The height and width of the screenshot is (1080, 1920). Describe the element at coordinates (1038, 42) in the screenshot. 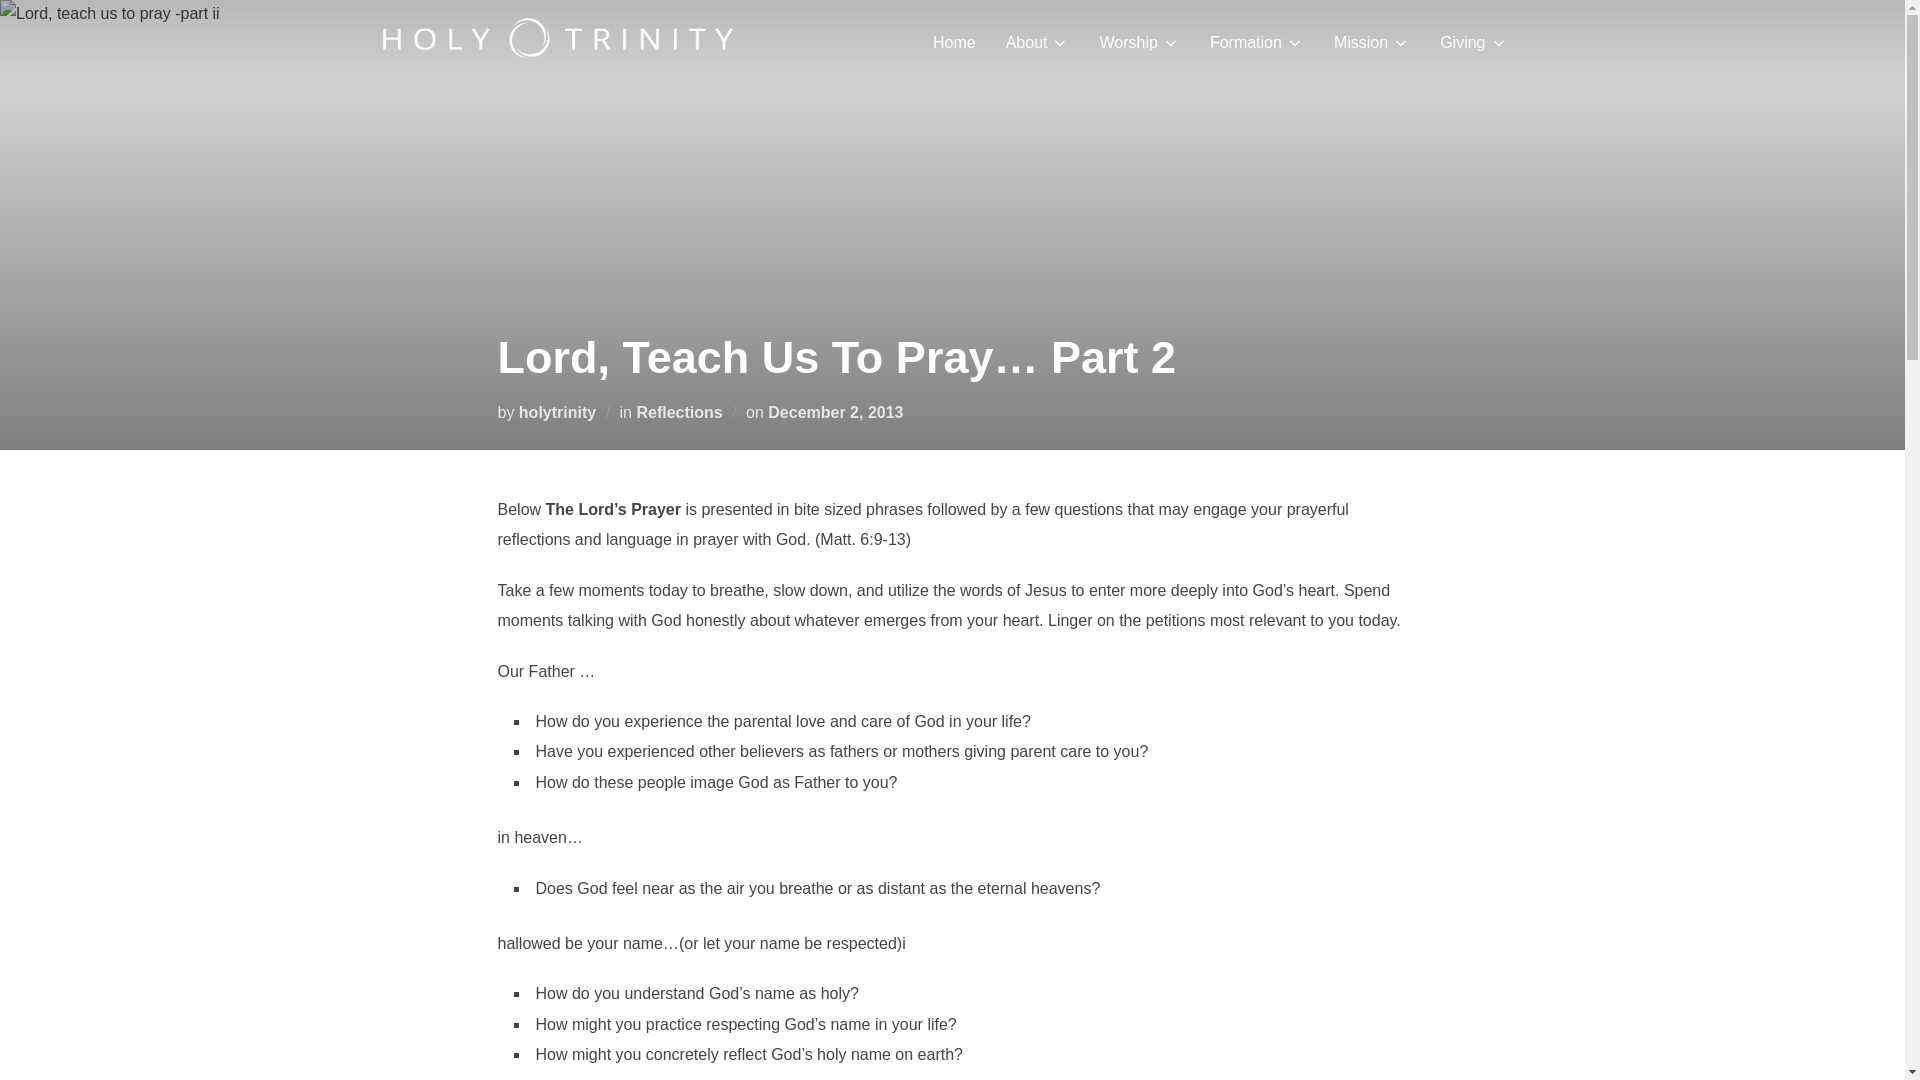

I see `About` at that location.